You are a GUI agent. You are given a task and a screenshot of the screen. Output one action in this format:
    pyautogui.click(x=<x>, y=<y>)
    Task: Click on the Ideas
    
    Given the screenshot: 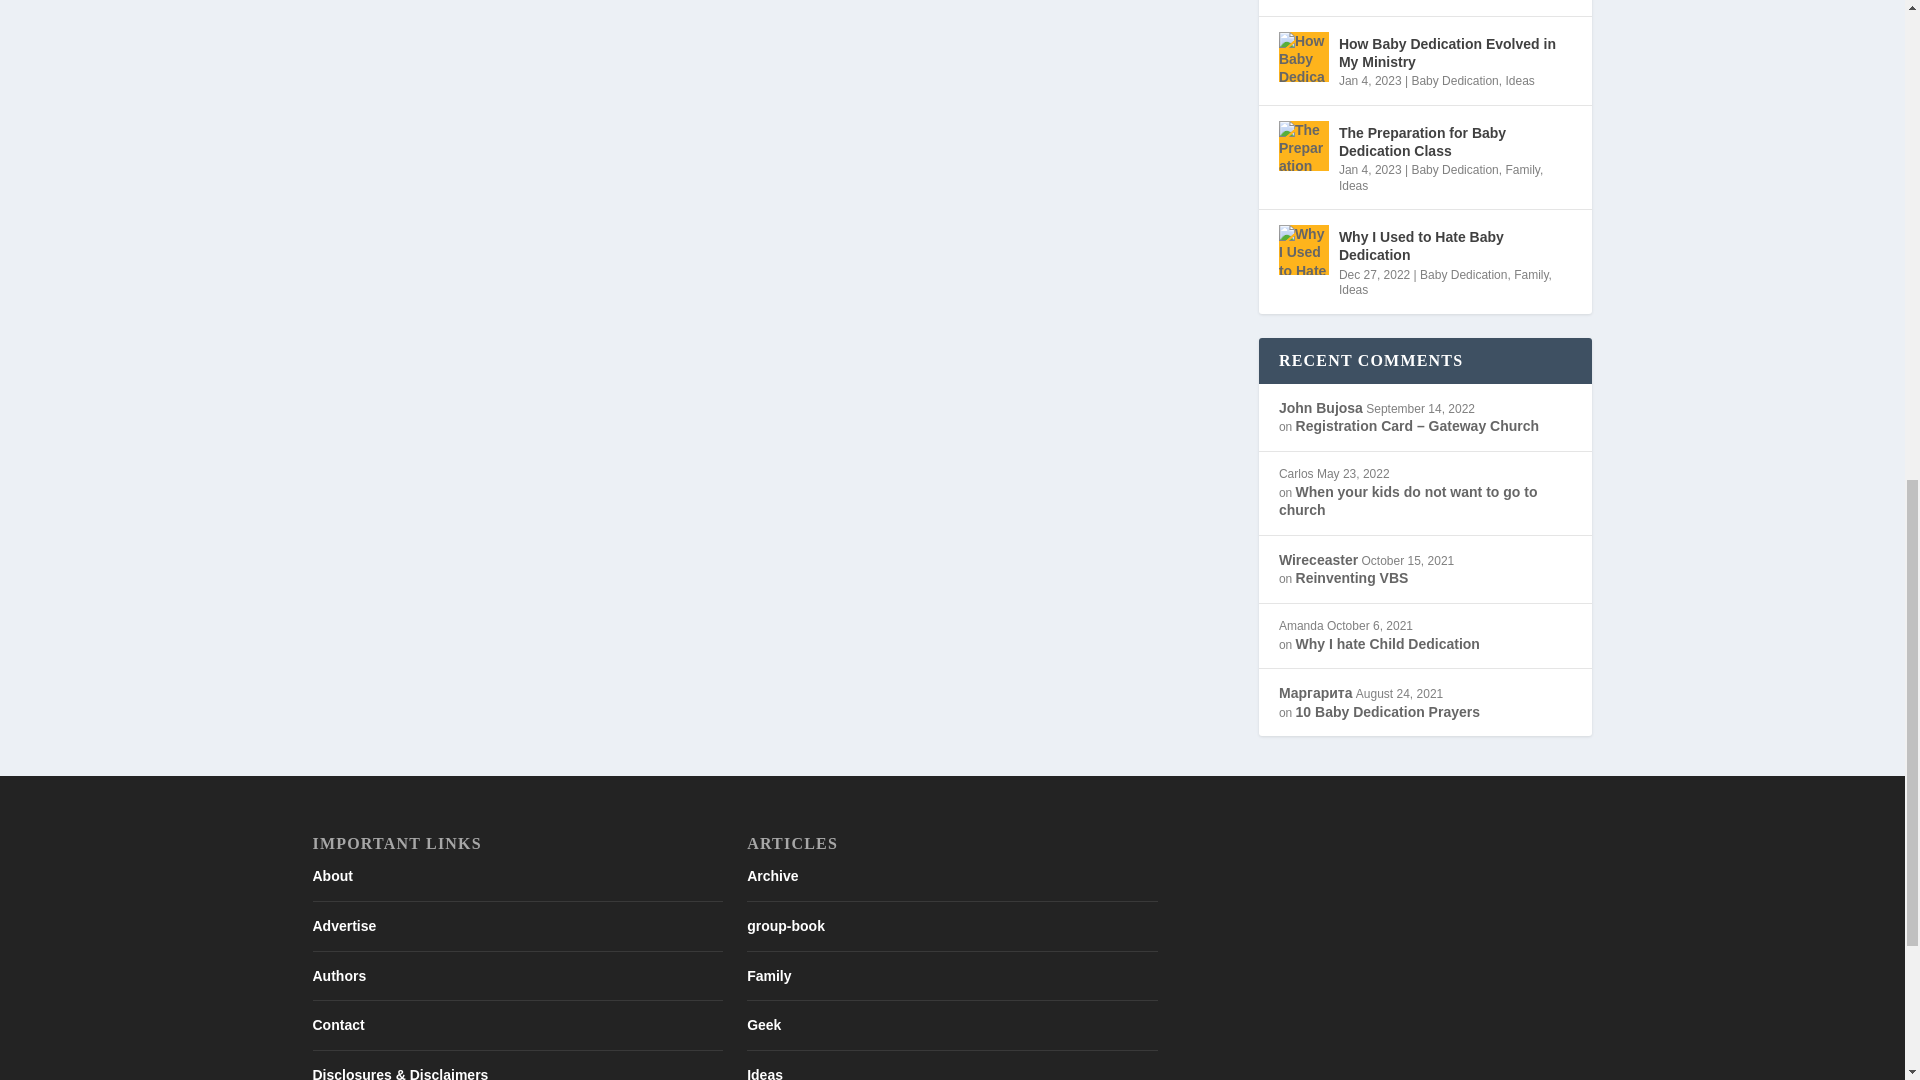 What is the action you would take?
    pyautogui.click(x=1352, y=186)
    